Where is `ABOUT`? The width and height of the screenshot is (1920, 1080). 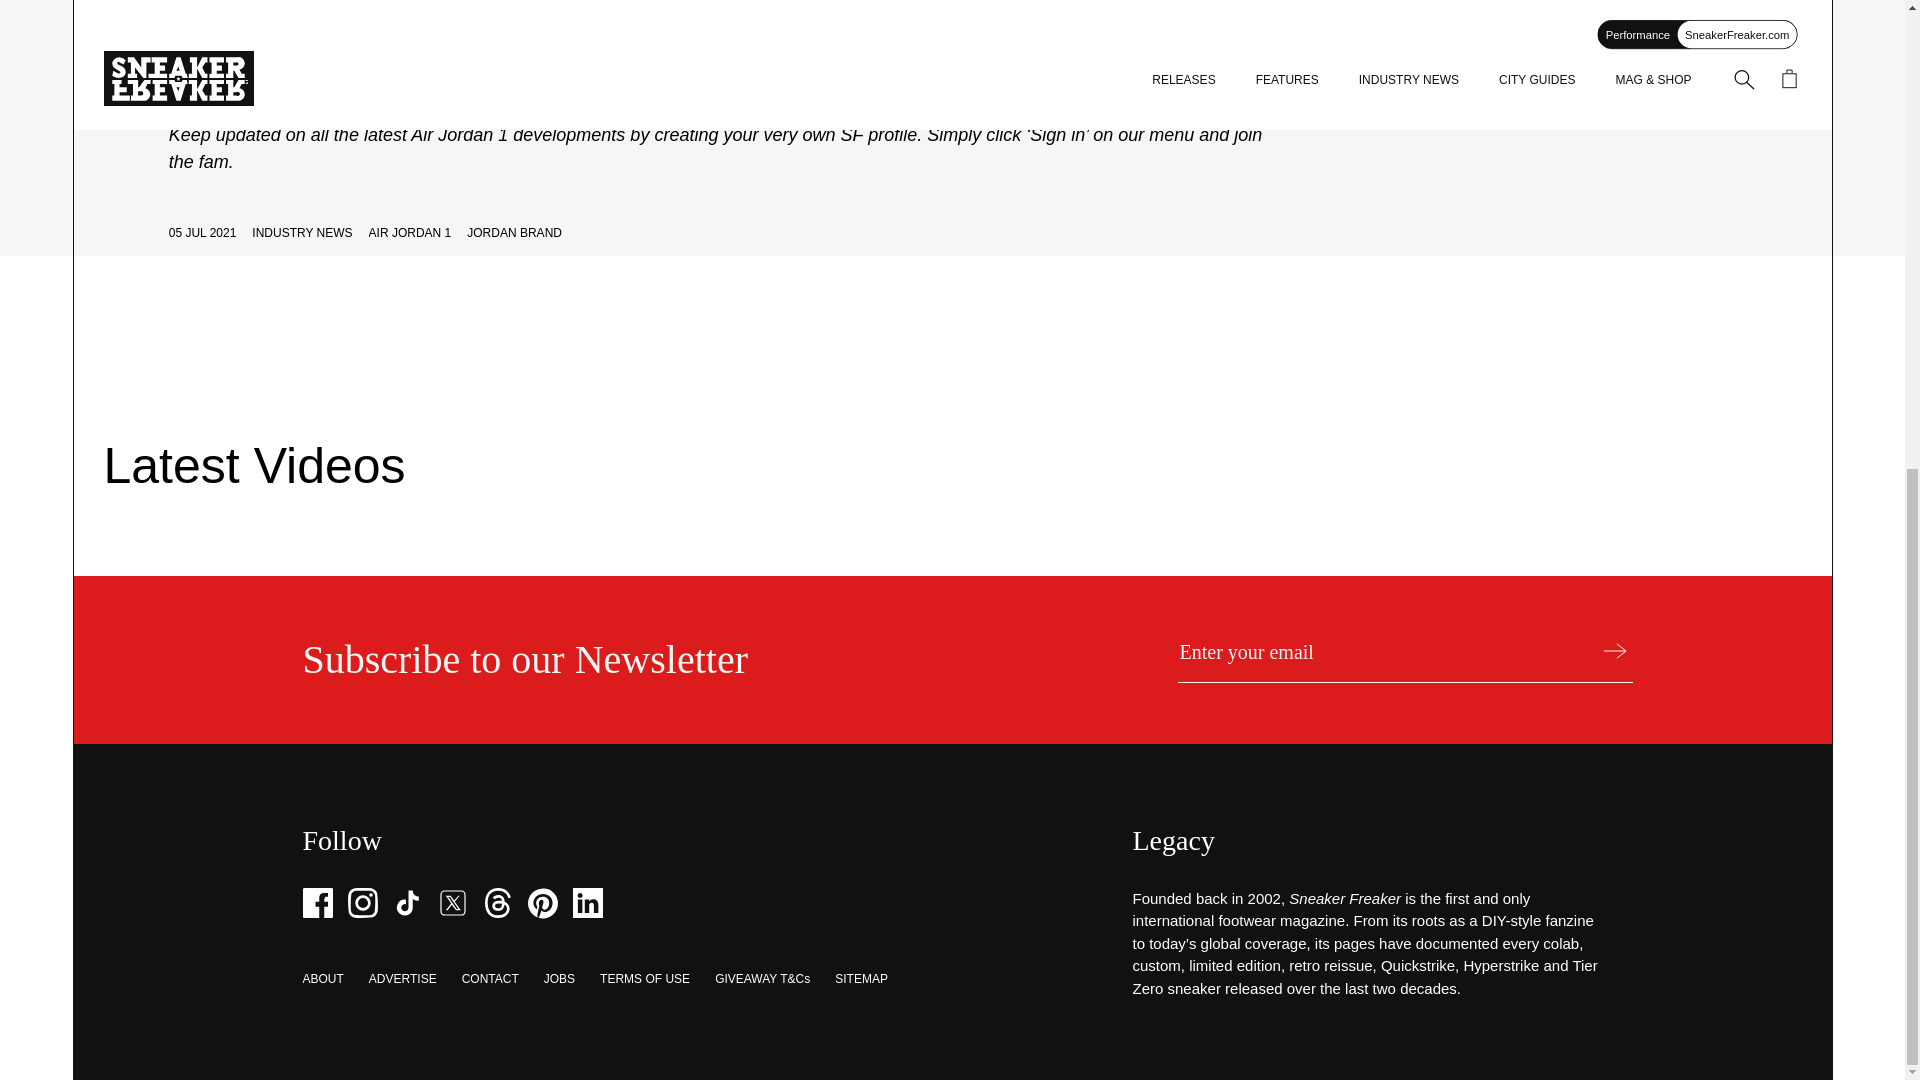 ABOUT is located at coordinates (322, 979).